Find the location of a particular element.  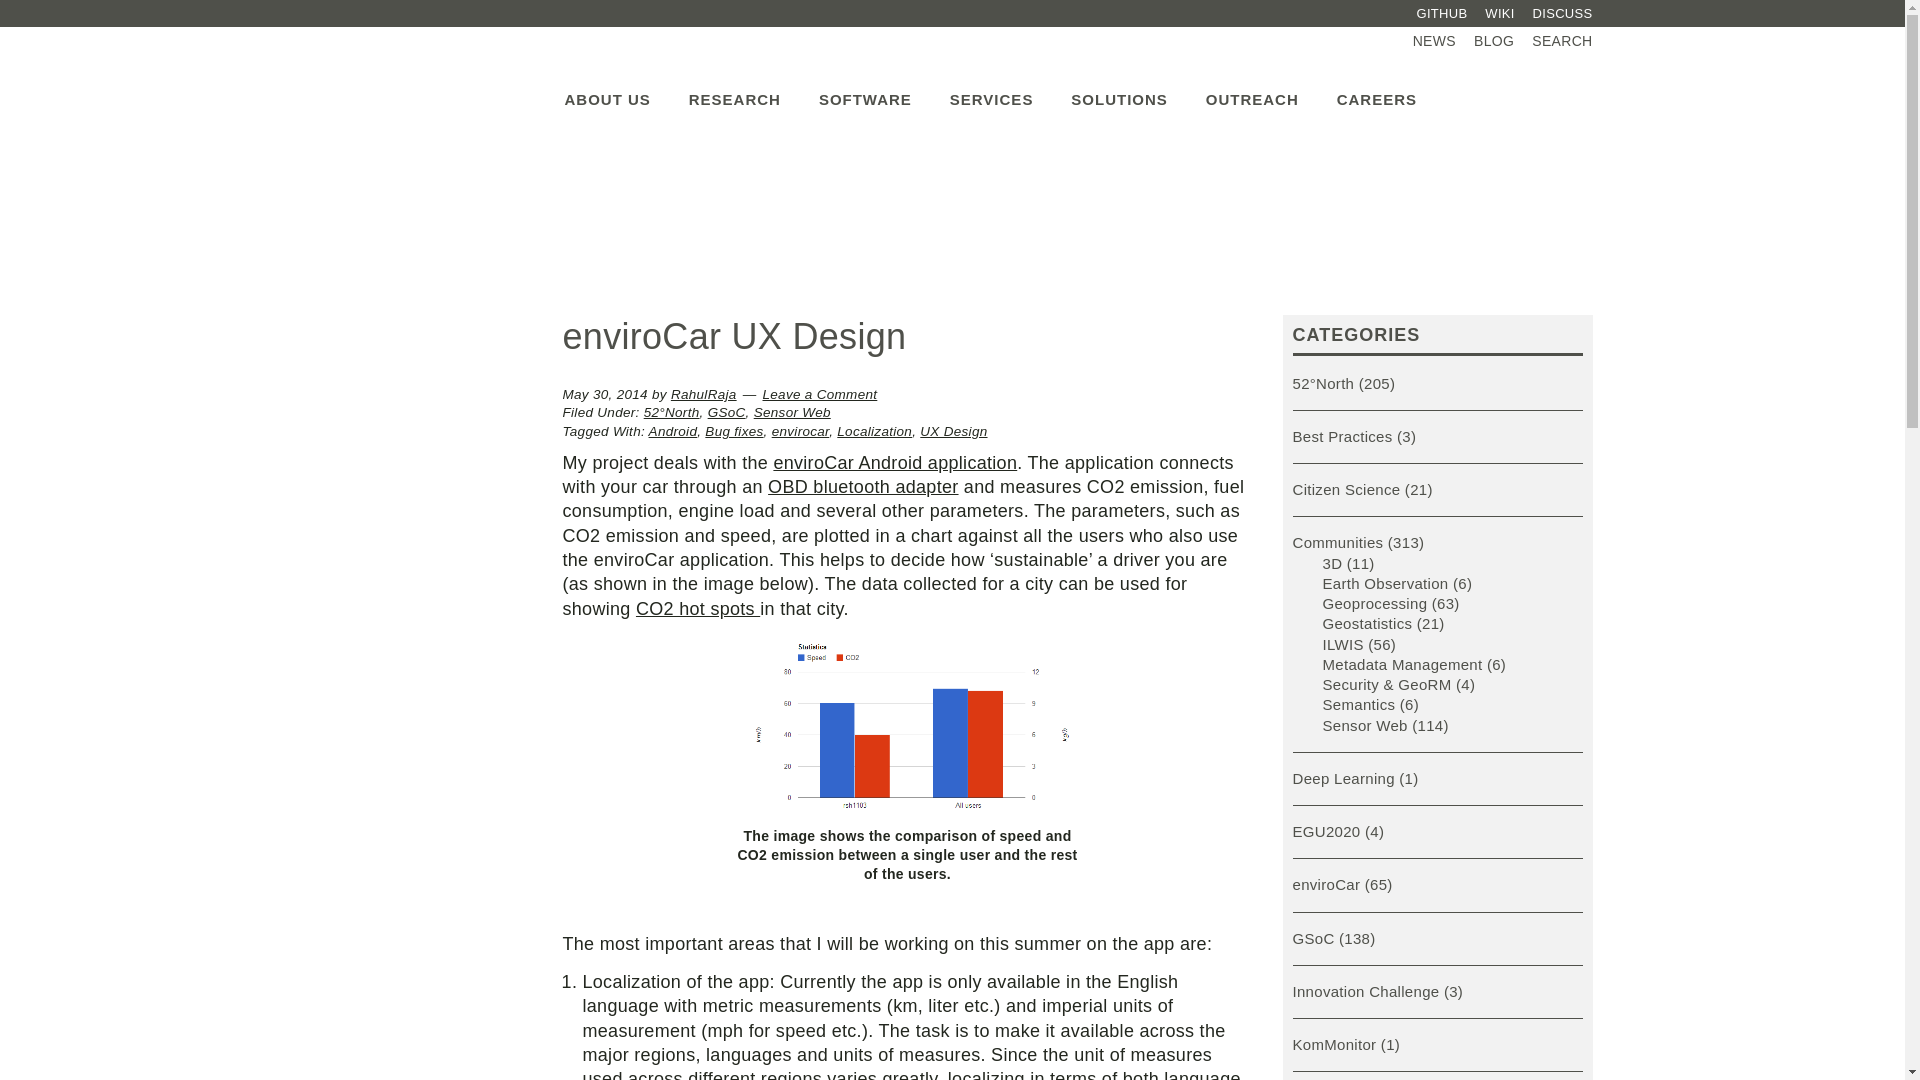

SOLUTIONS is located at coordinates (1119, 88).